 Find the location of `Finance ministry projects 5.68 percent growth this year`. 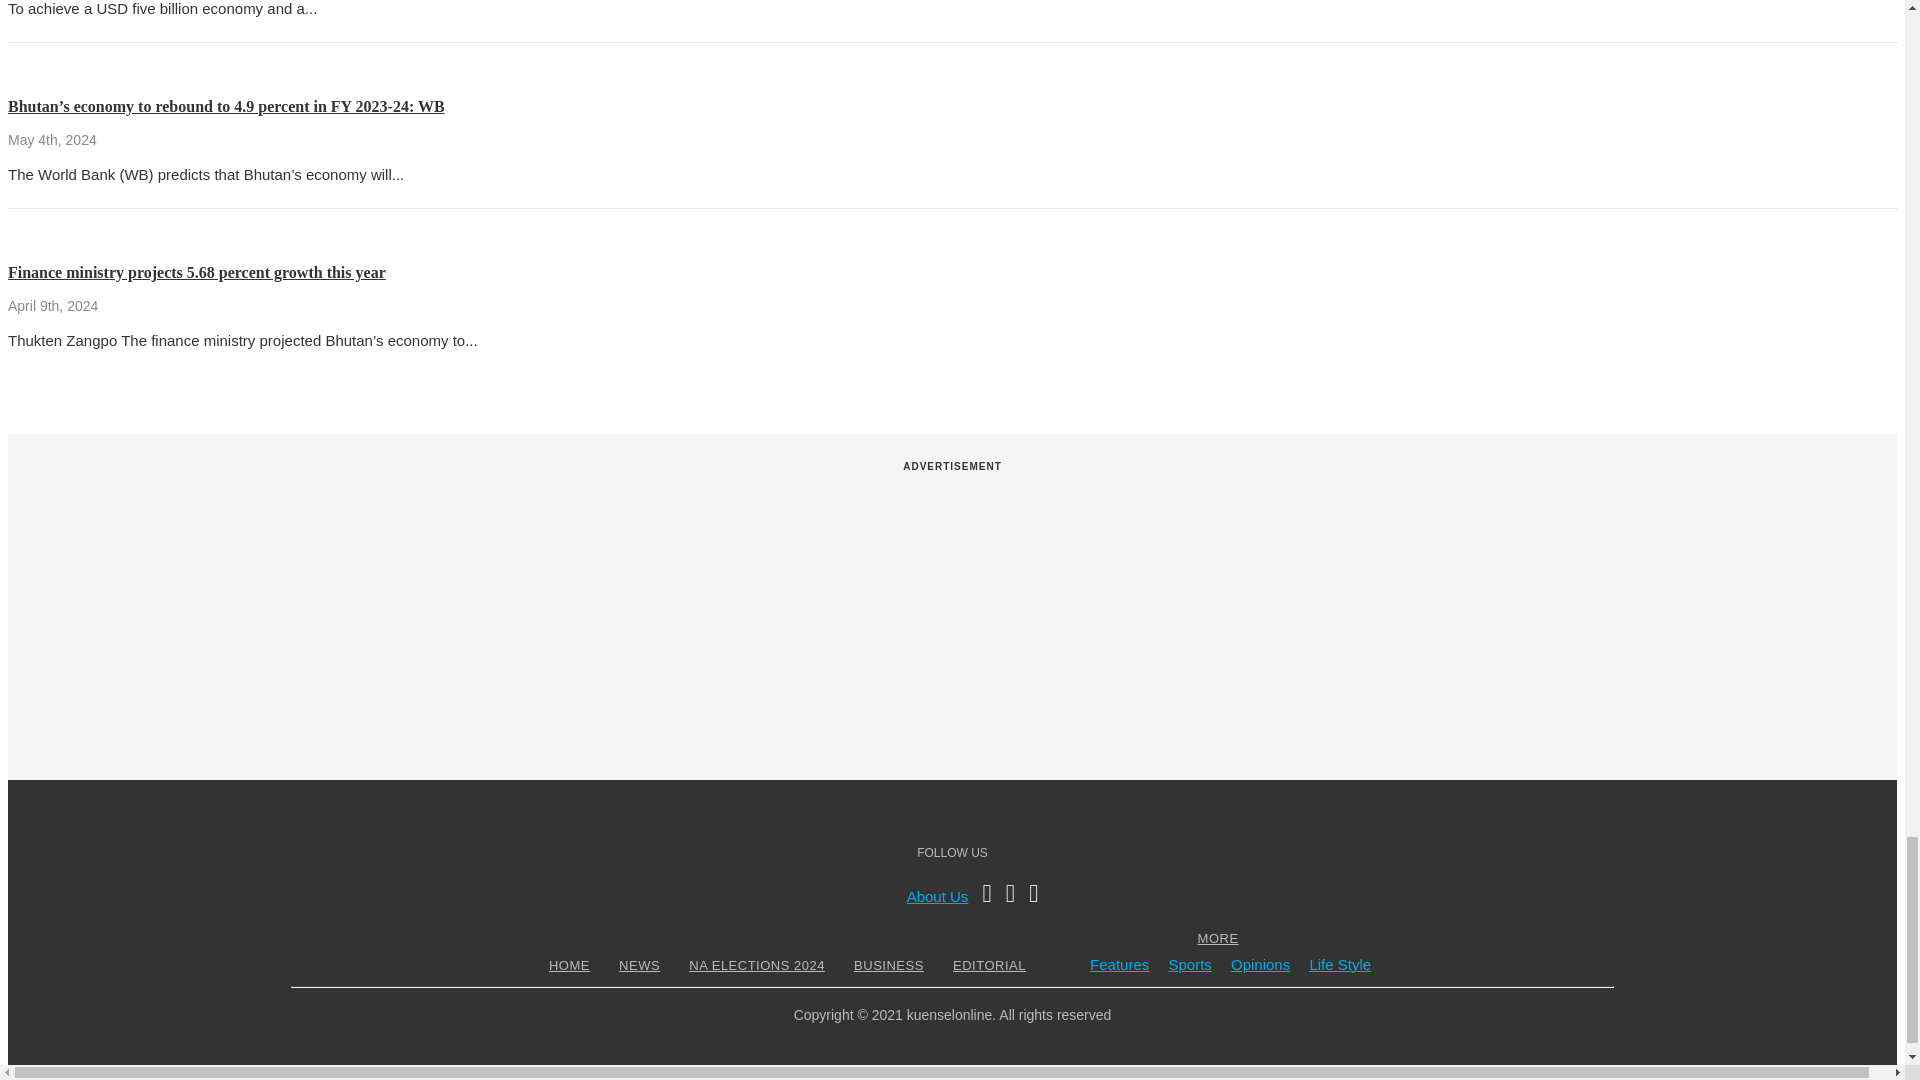

Finance ministry projects 5.68 percent growth this year is located at coordinates (196, 272).